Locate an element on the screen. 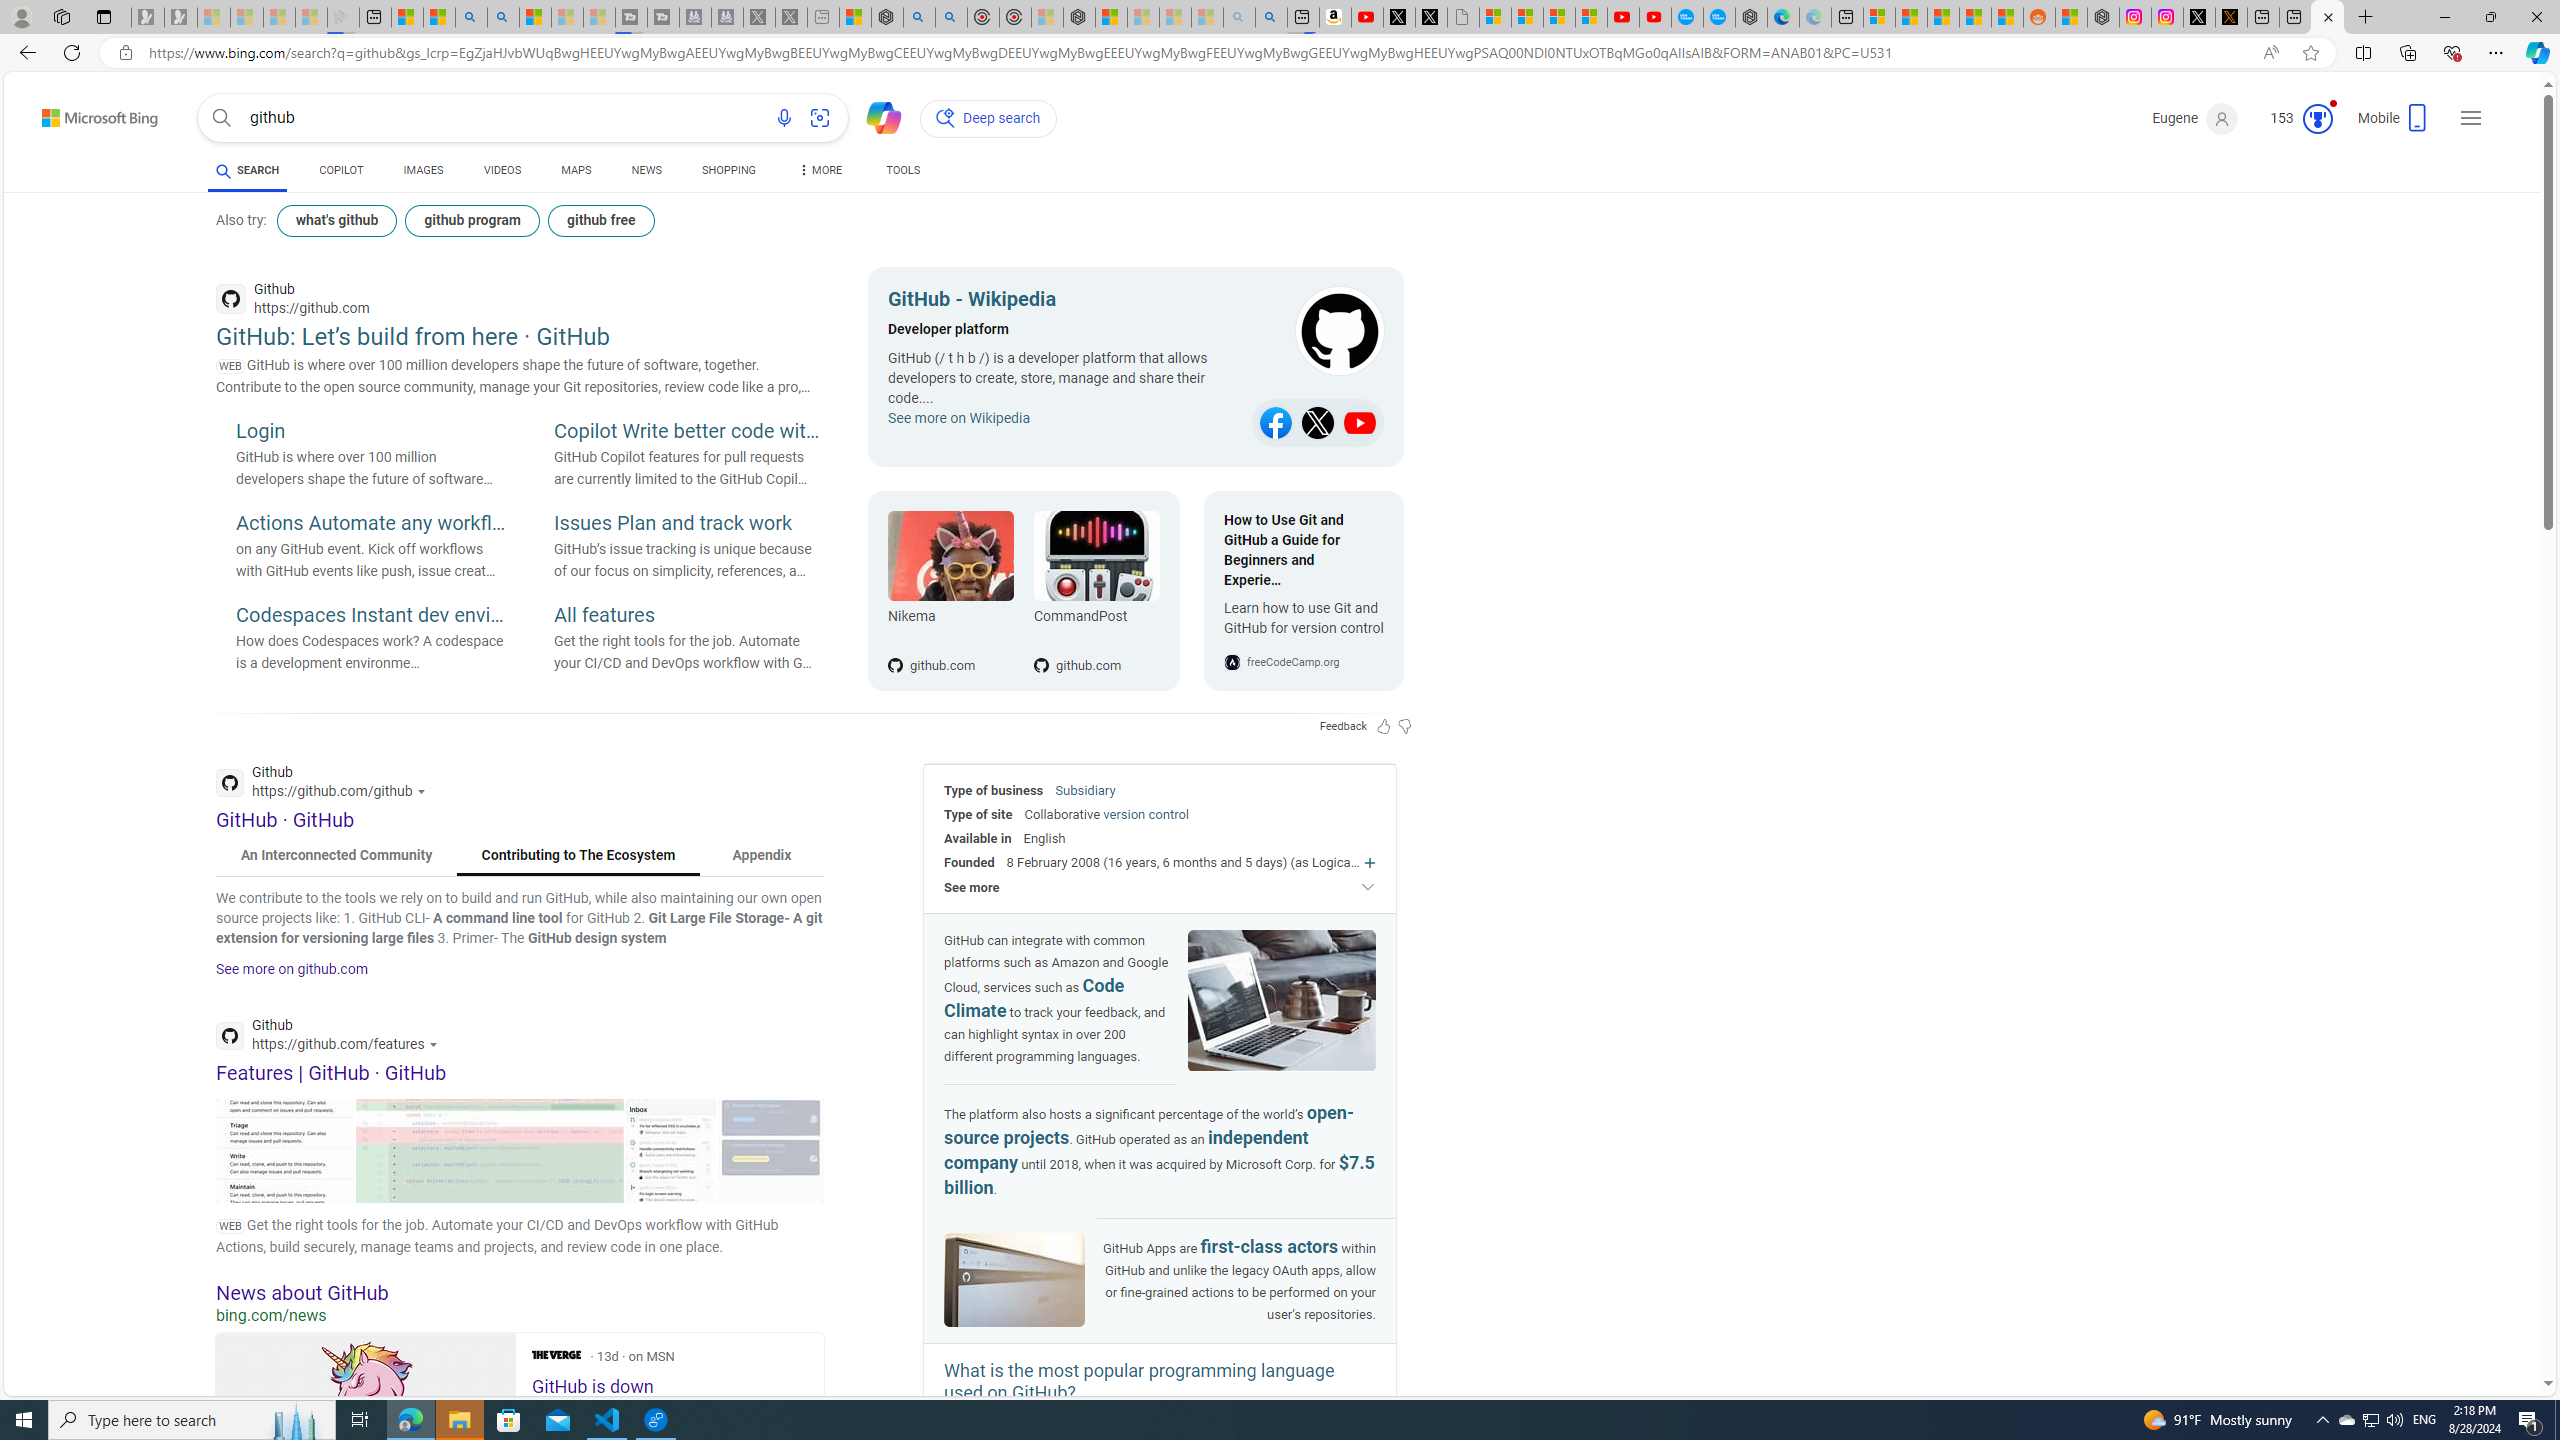 This screenshot has width=2560, height=1440. github - Search is located at coordinates (2328, 17).